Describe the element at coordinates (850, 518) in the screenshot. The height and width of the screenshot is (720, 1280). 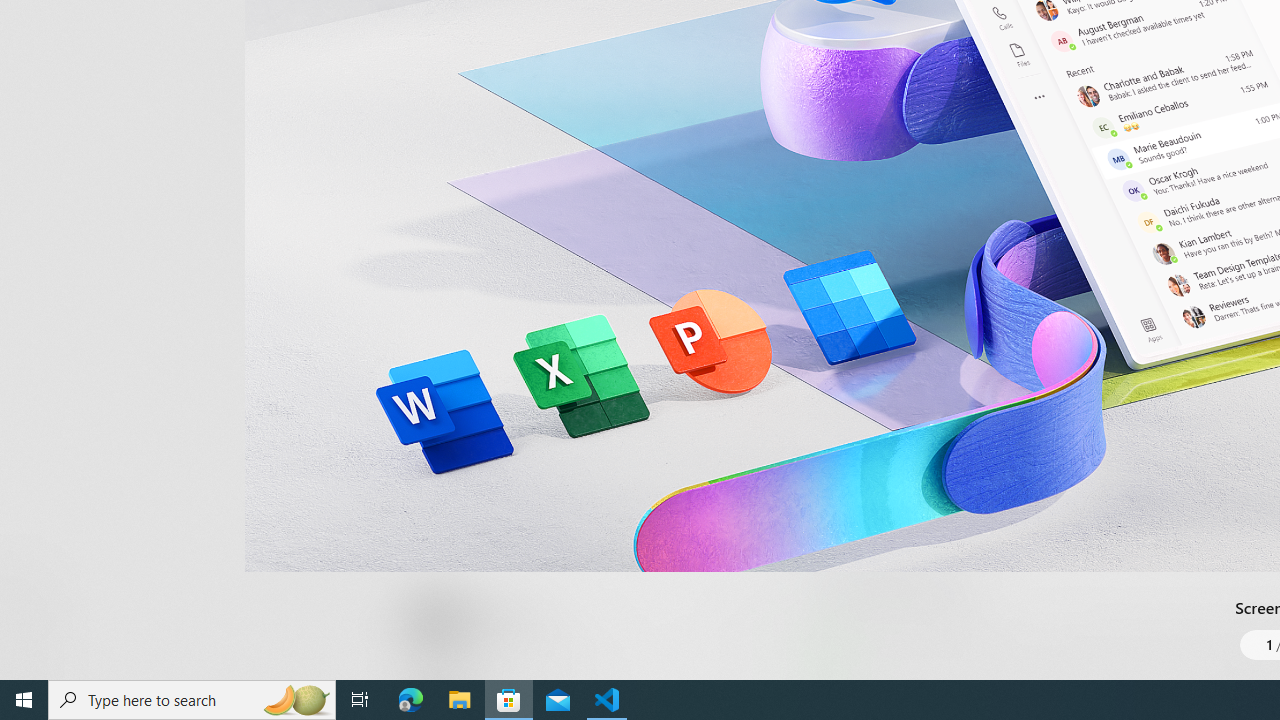
I see `Show less` at that location.